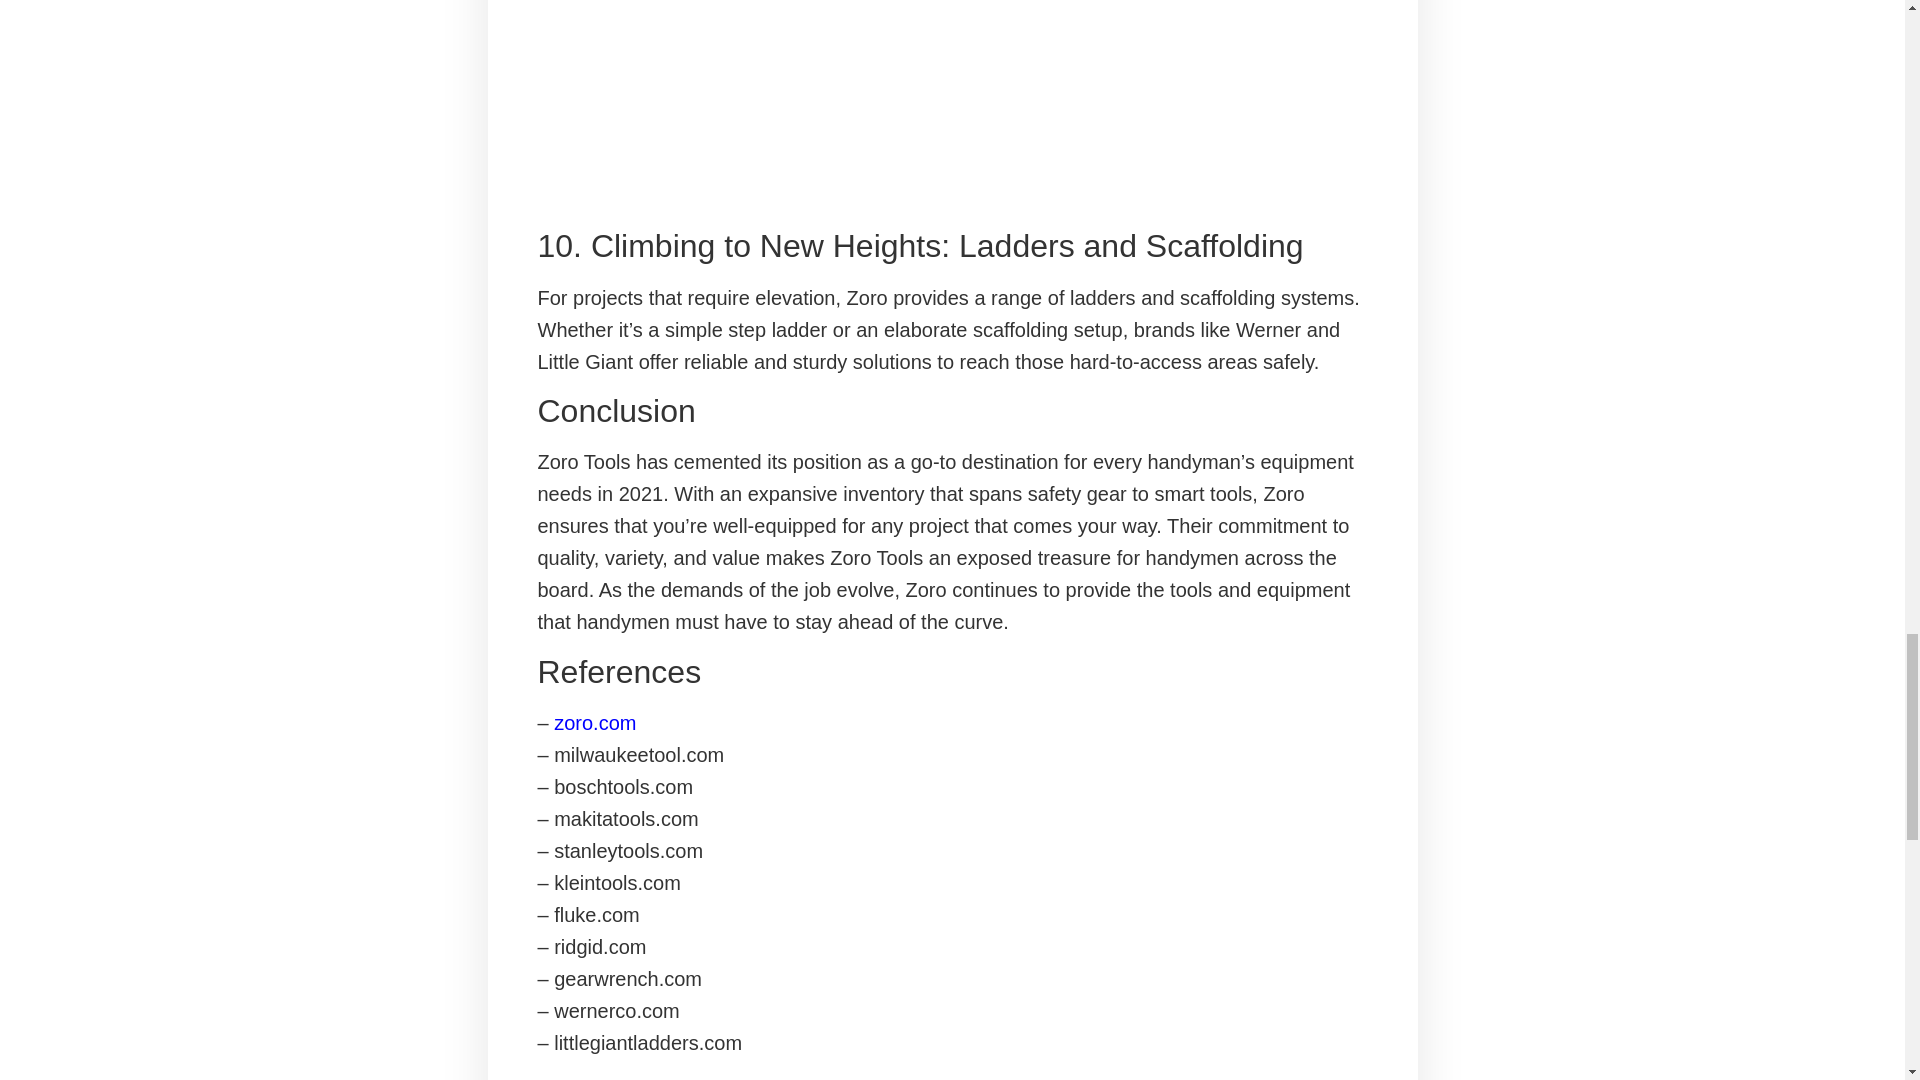 The width and height of the screenshot is (1920, 1080). I want to click on zoro.com, so click(594, 722).